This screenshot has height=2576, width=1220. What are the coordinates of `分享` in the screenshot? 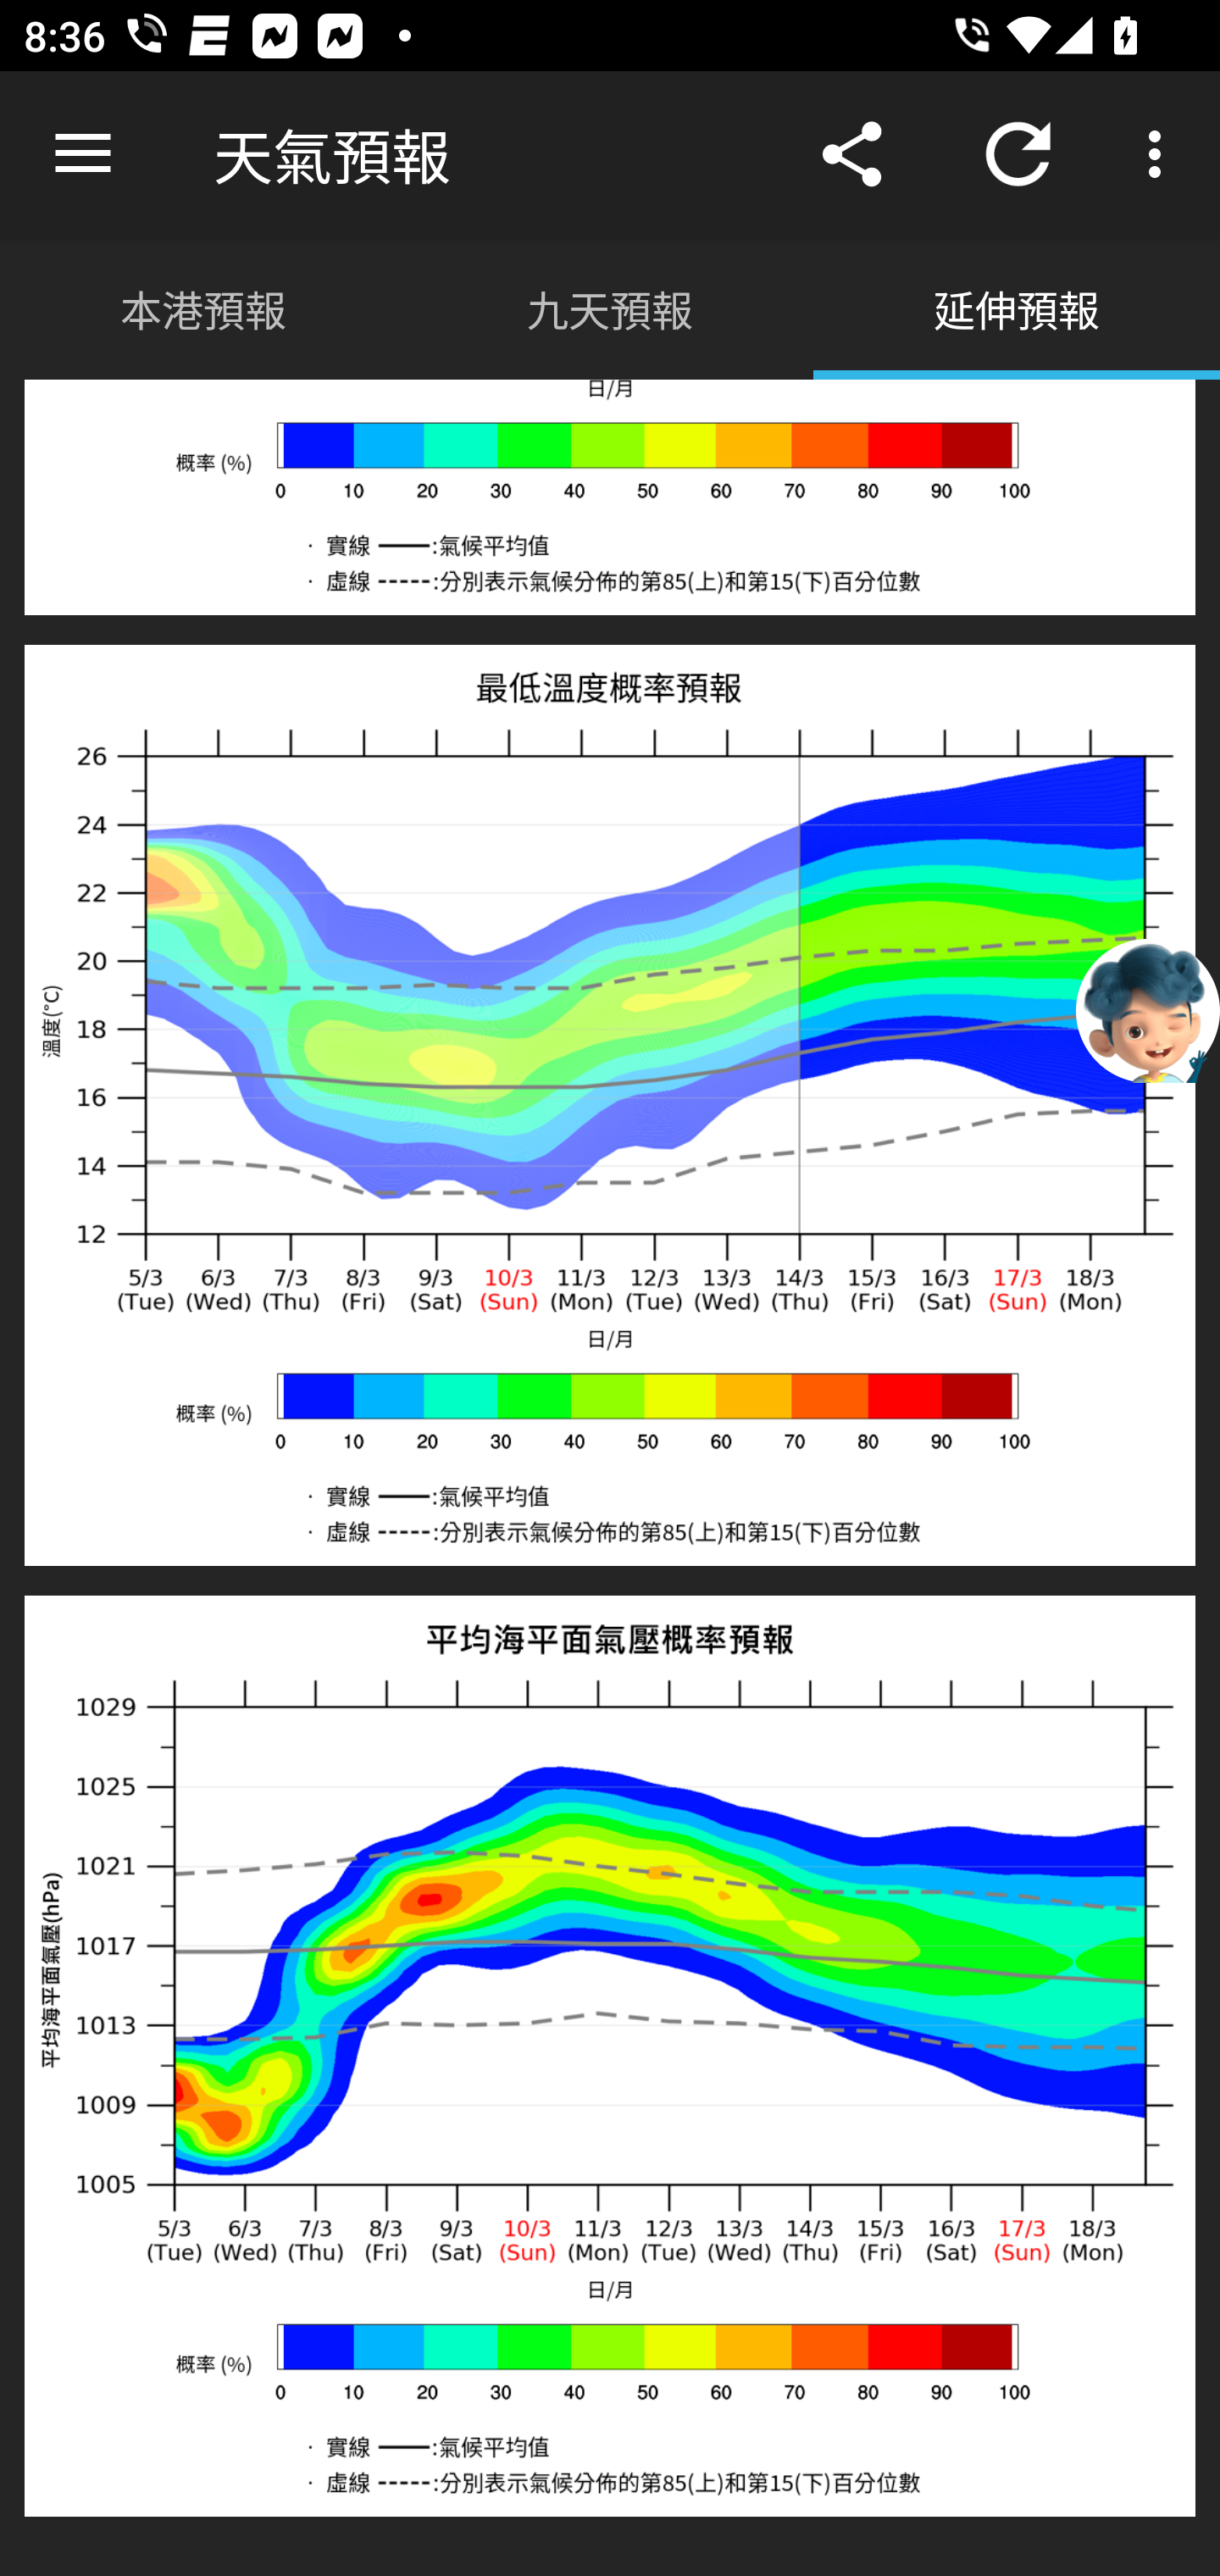 It's located at (852, 154).